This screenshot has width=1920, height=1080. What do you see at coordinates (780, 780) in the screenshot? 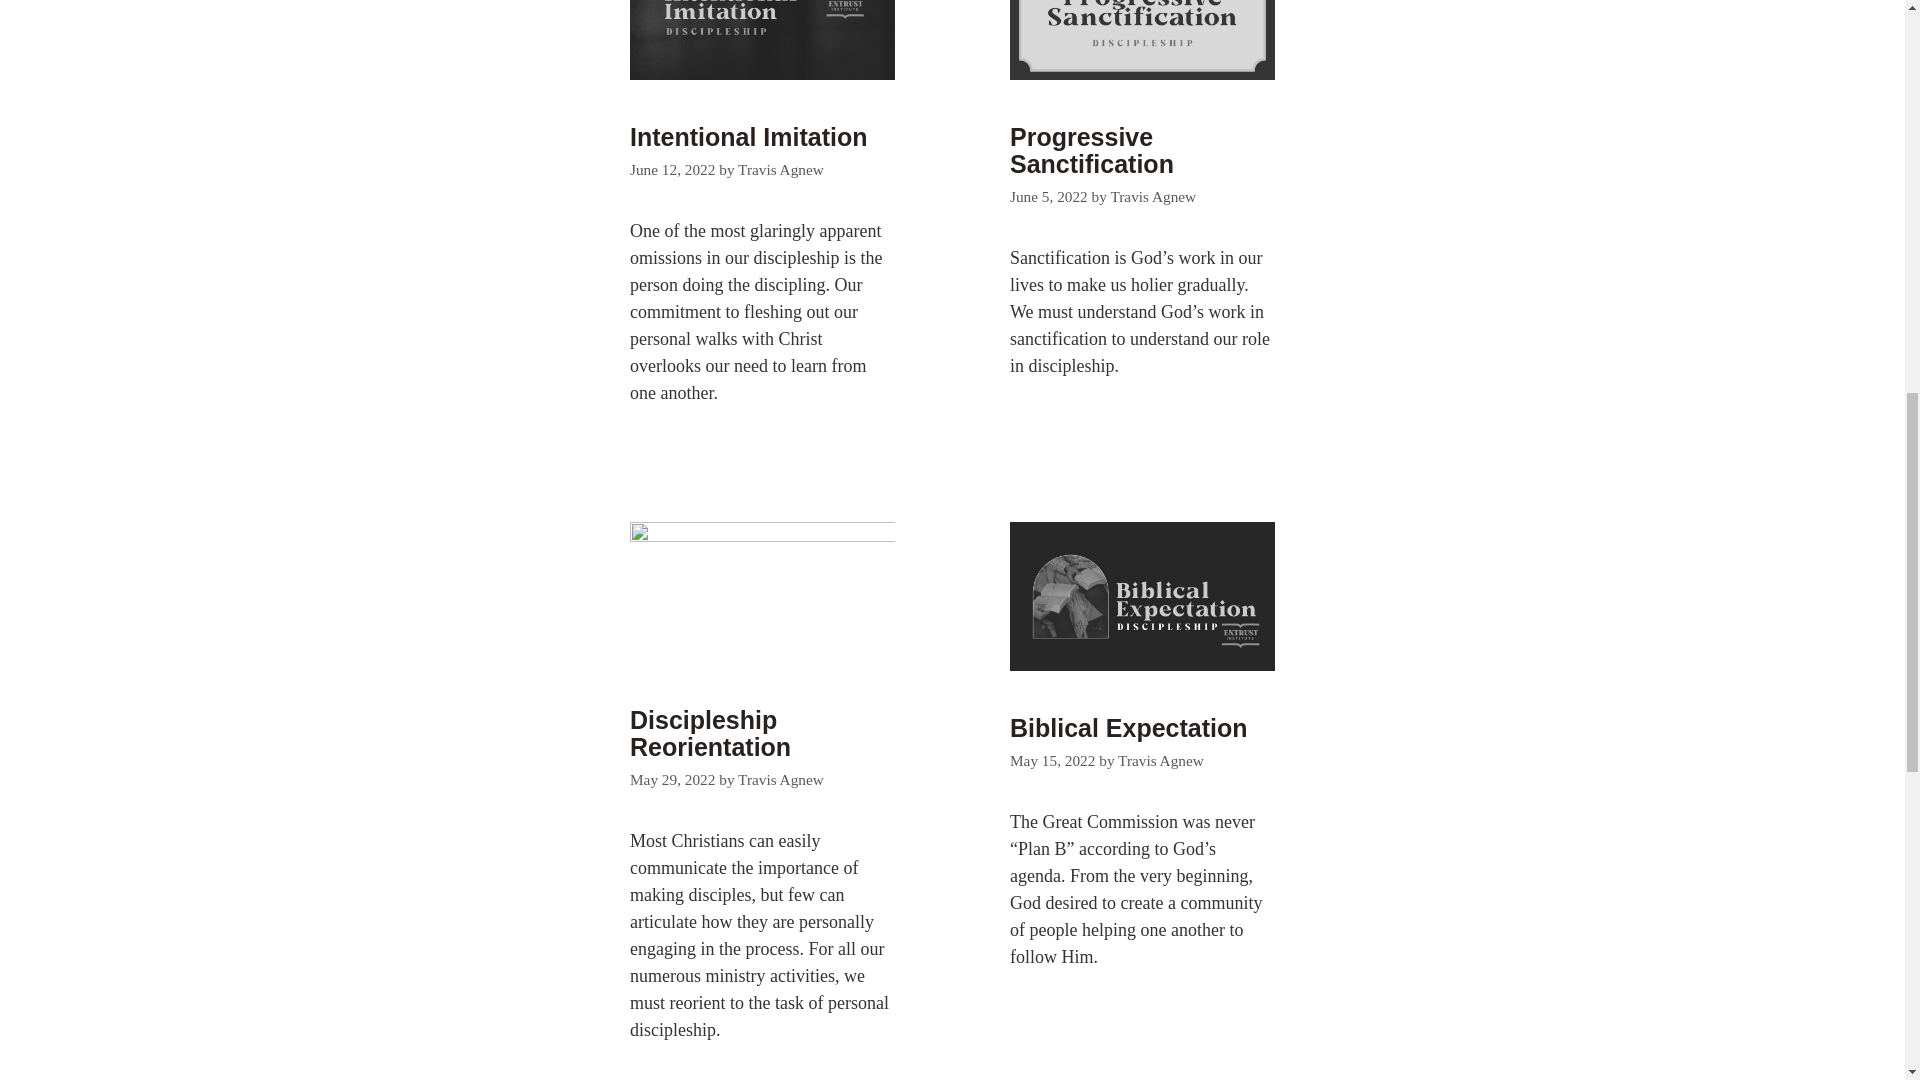
I see `View all posts by Travis Agnew` at bounding box center [780, 780].